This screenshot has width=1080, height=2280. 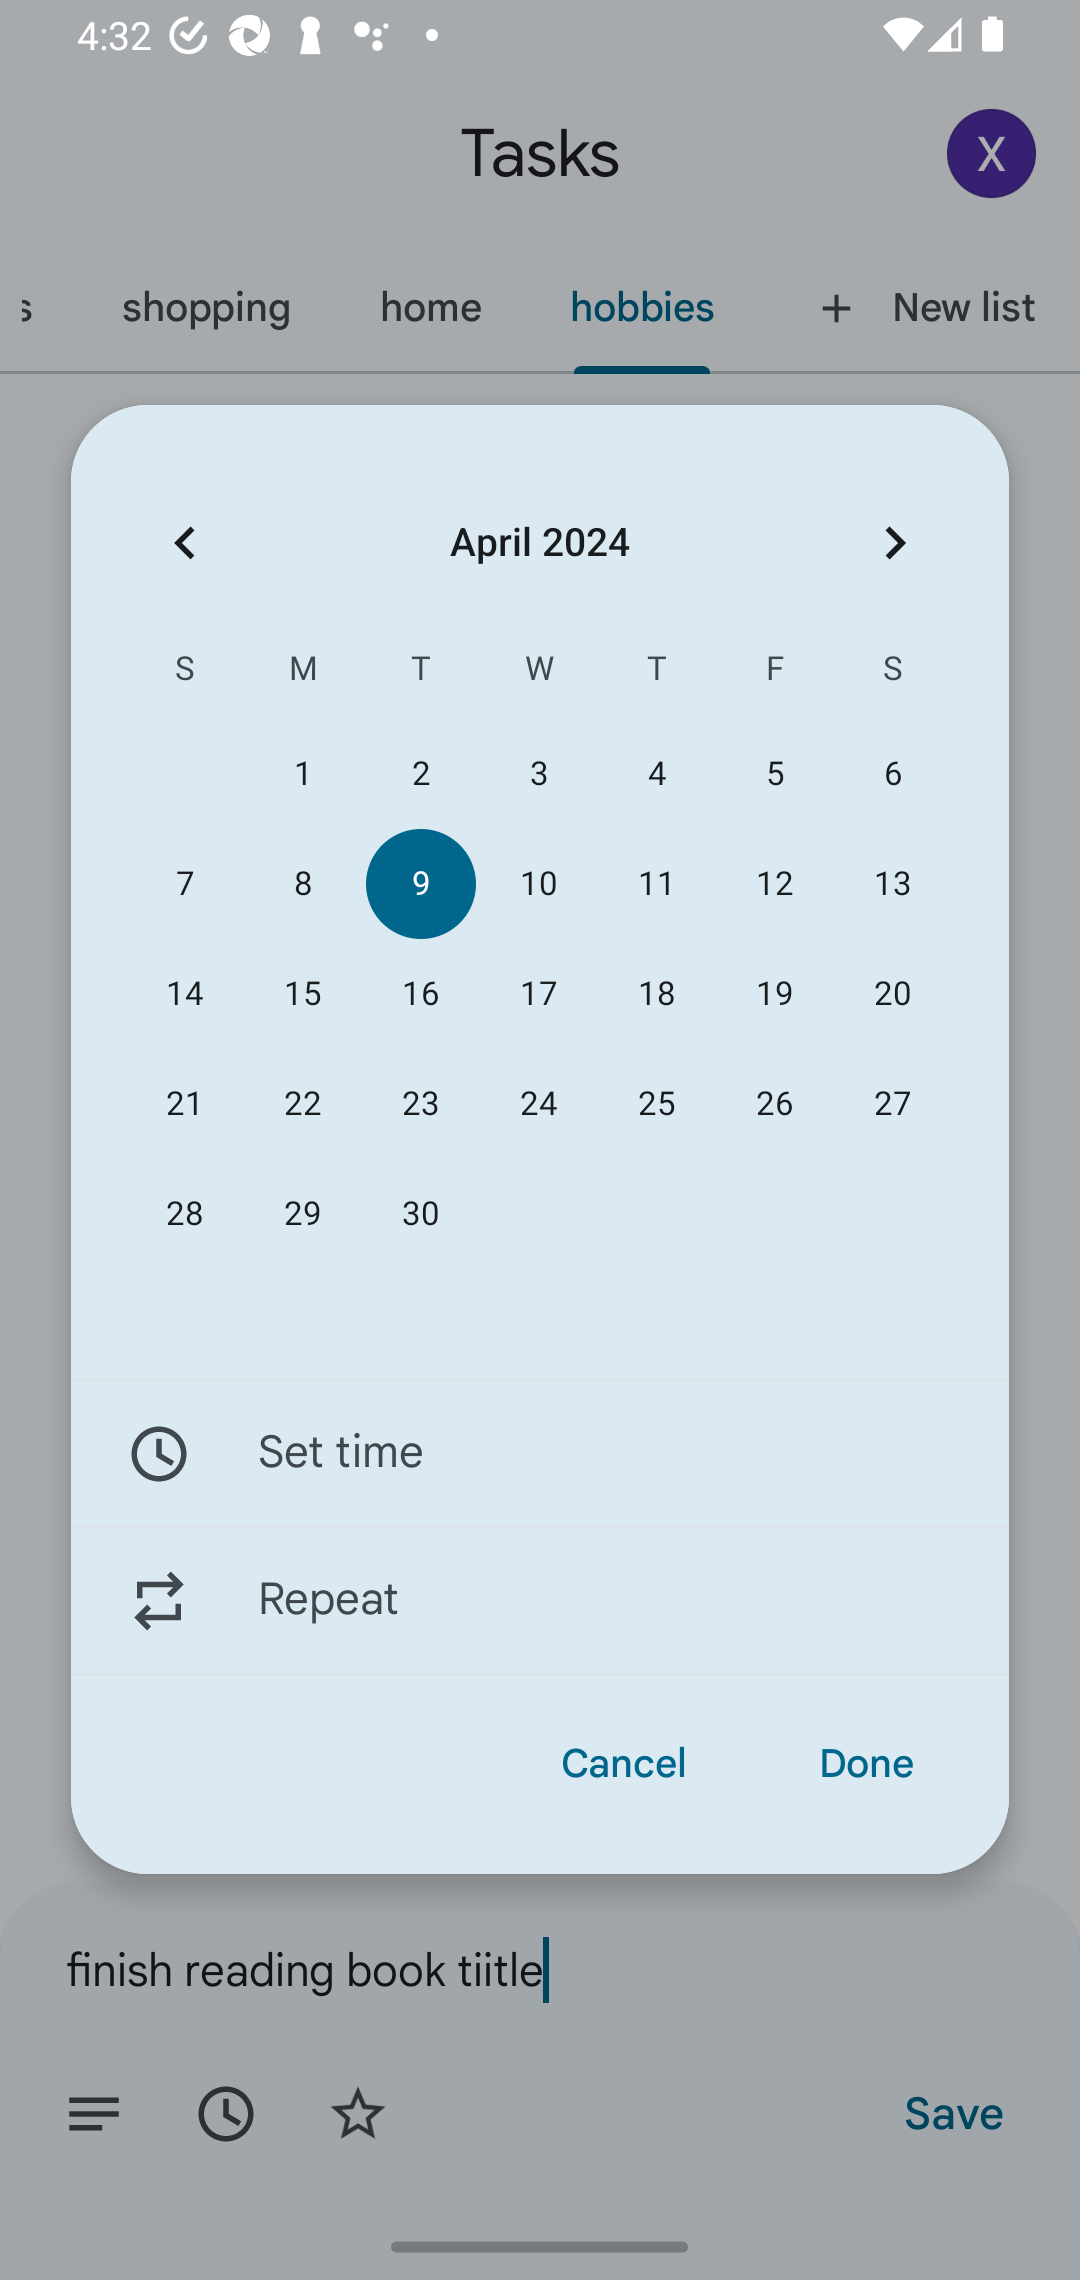 What do you see at coordinates (538, 1103) in the screenshot?
I see `24 24 April 2024` at bounding box center [538, 1103].